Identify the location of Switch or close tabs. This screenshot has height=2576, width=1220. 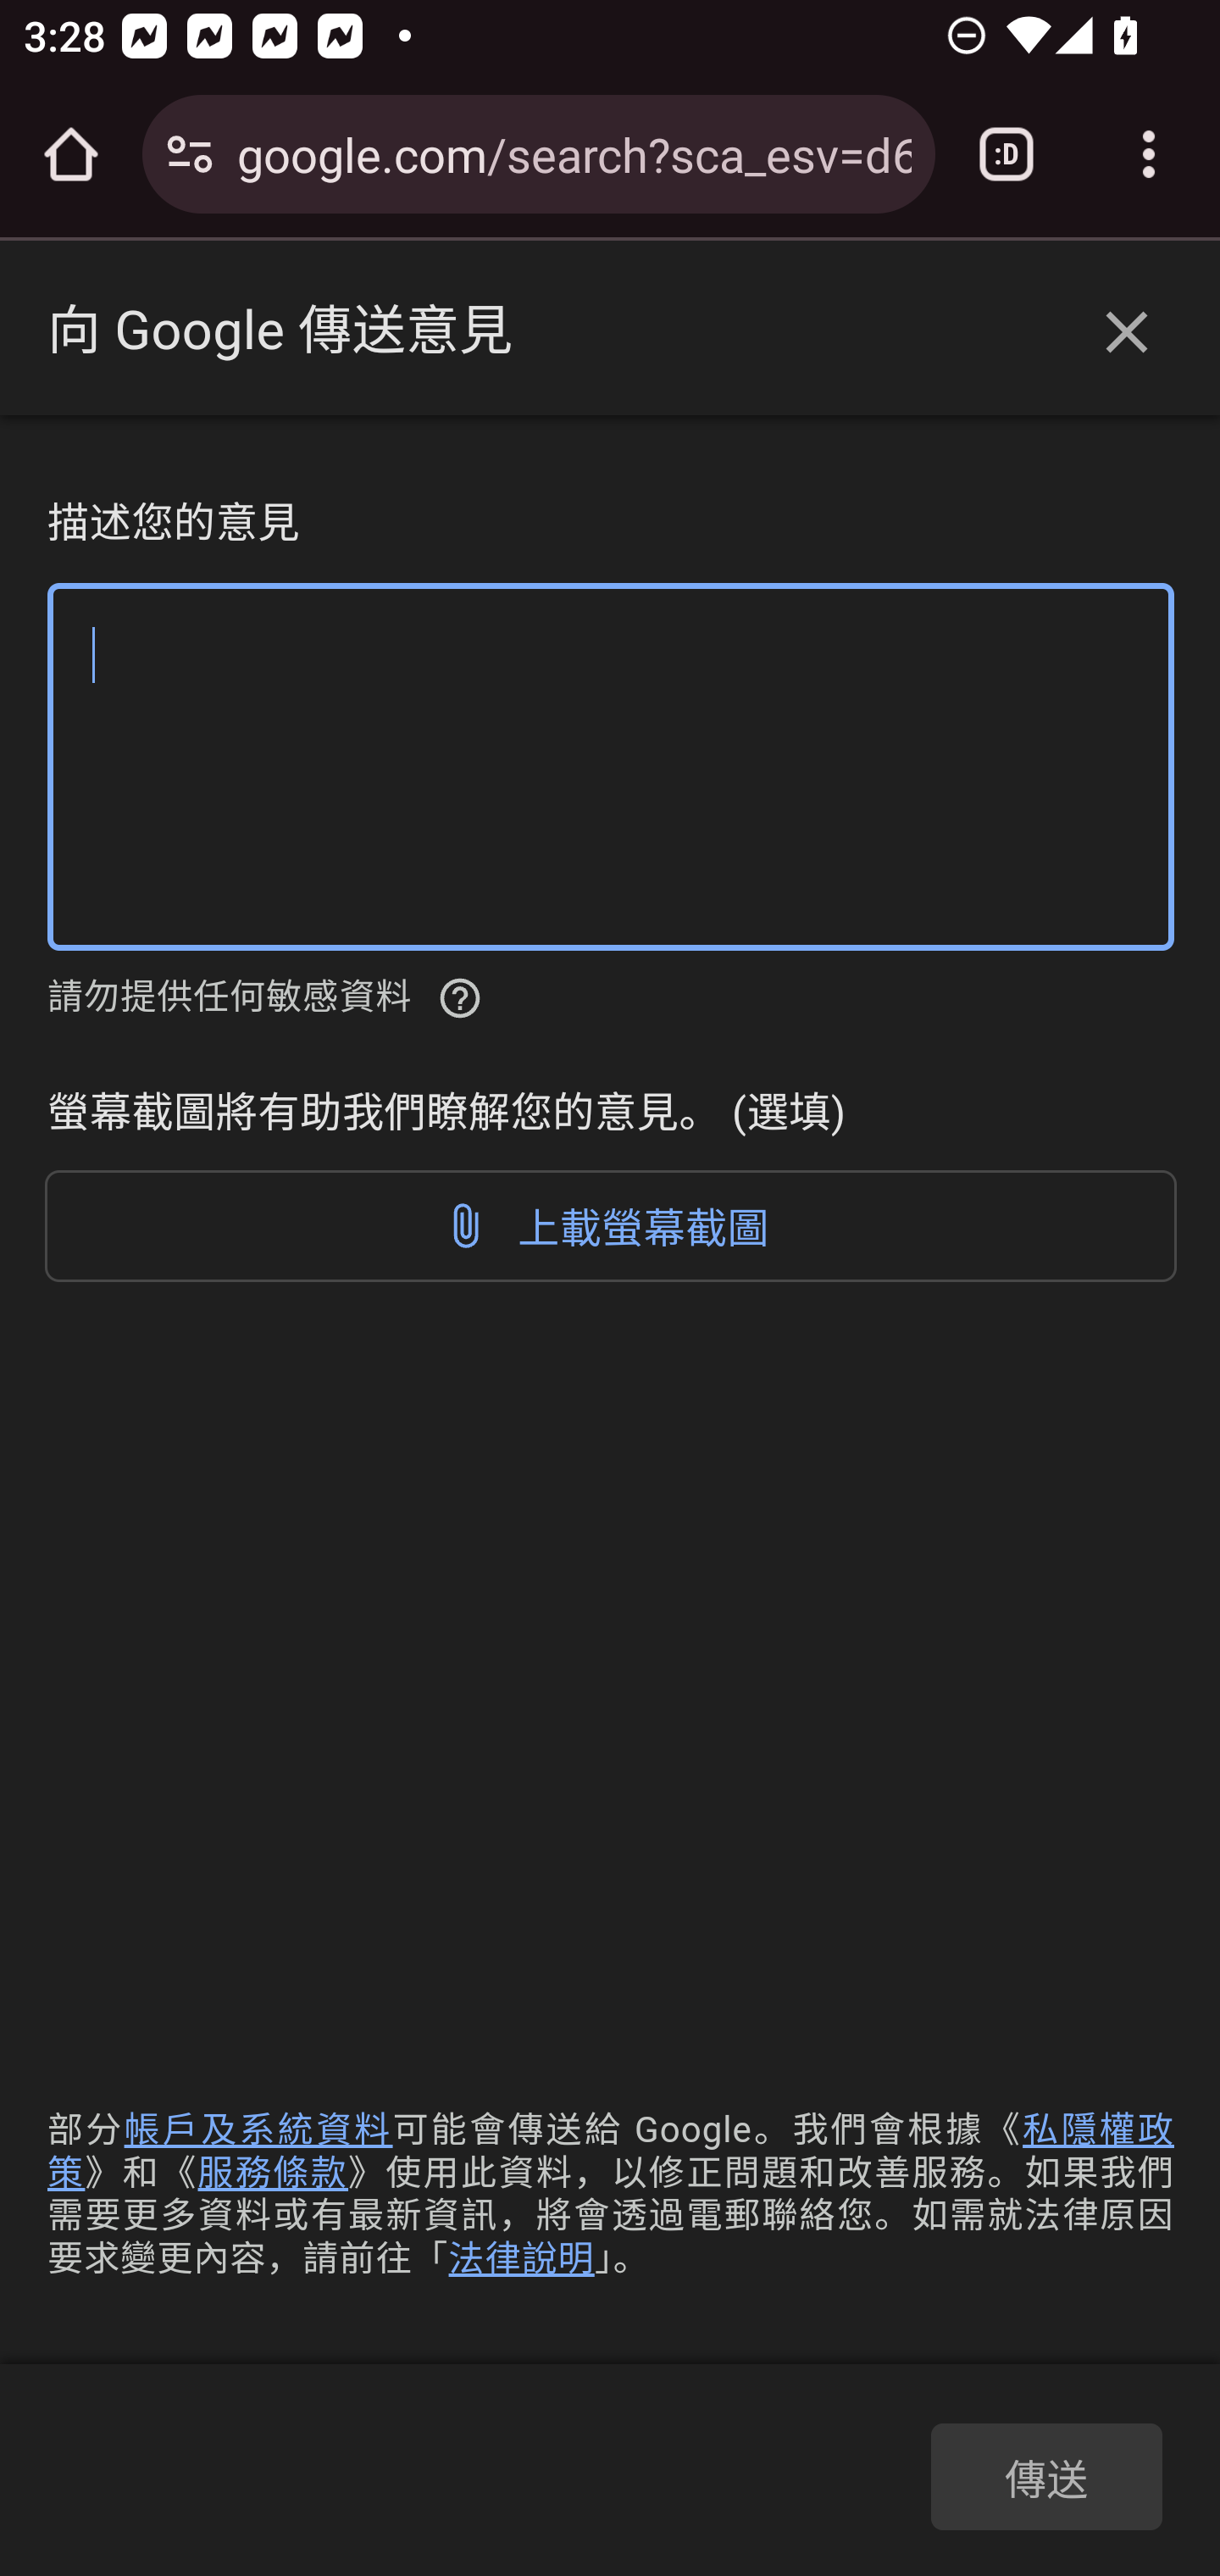
(1006, 154).